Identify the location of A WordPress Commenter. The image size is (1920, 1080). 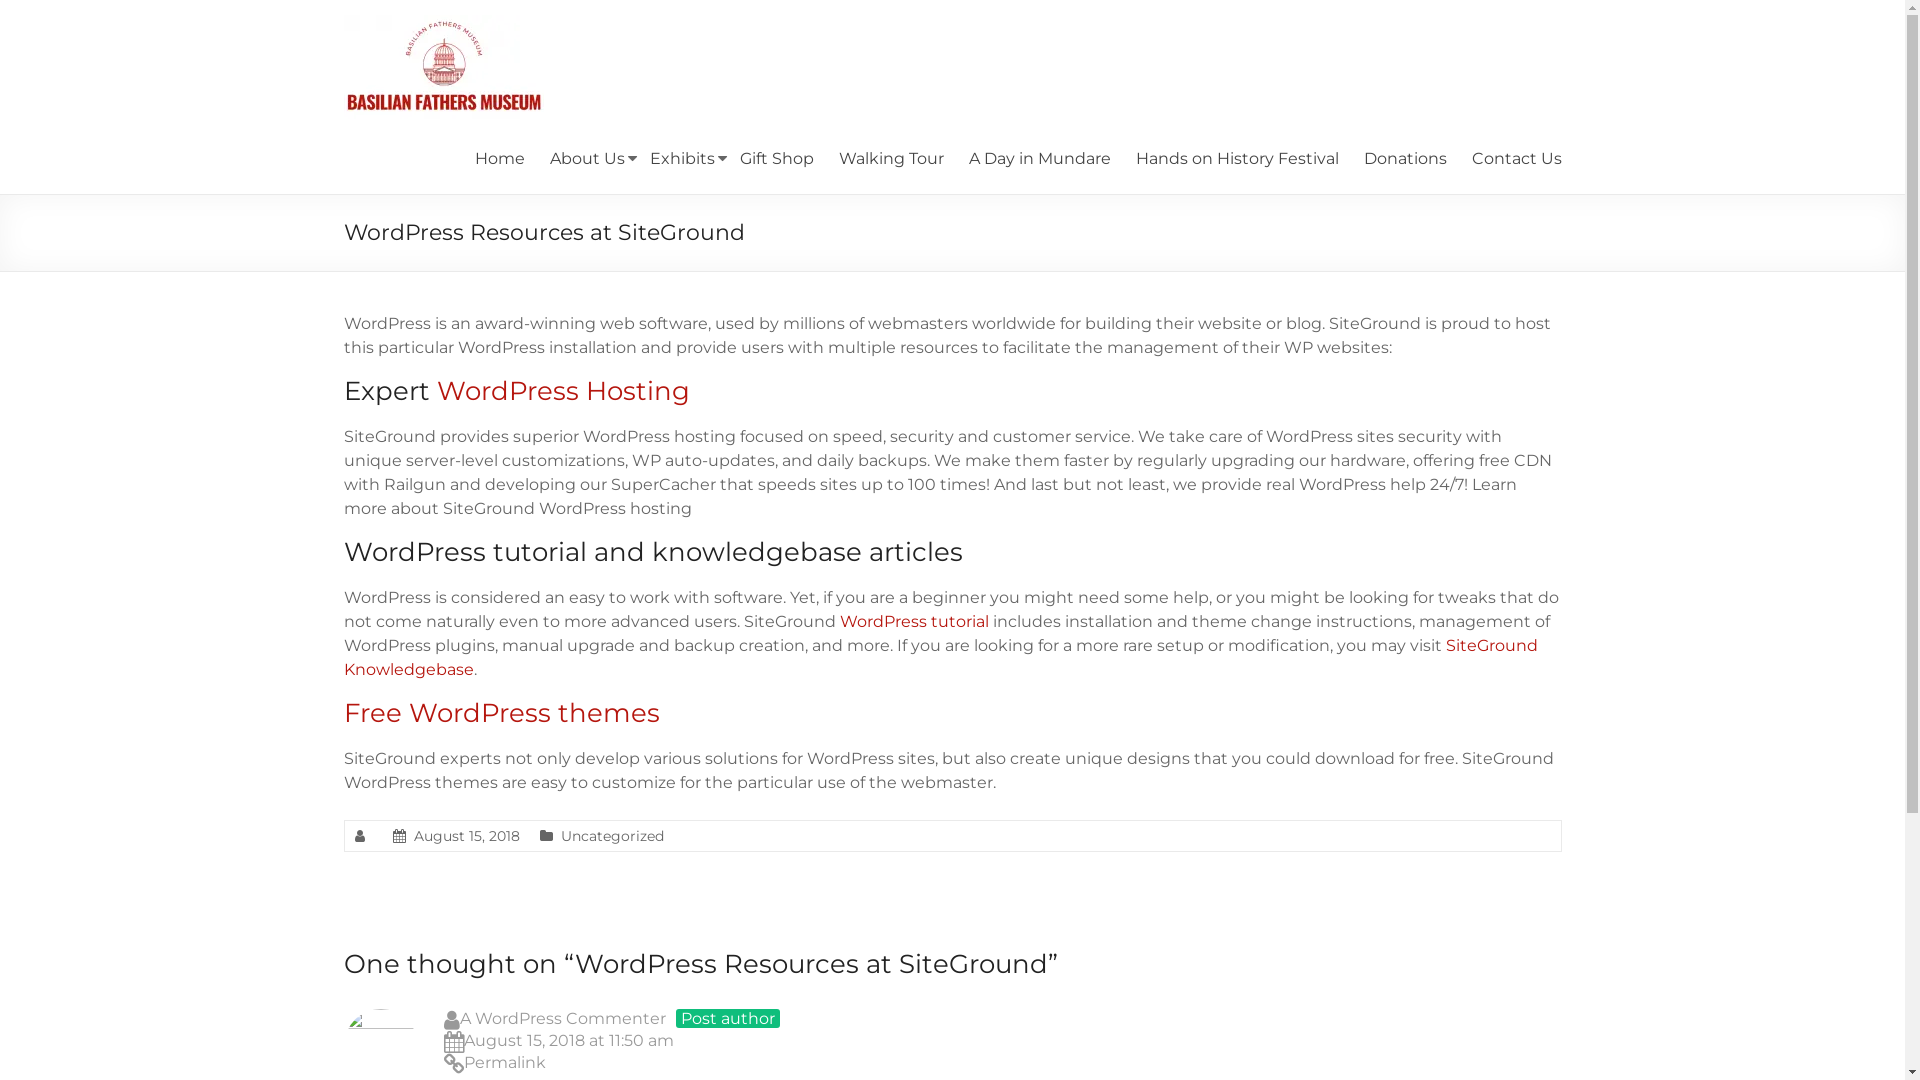
(563, 1018).